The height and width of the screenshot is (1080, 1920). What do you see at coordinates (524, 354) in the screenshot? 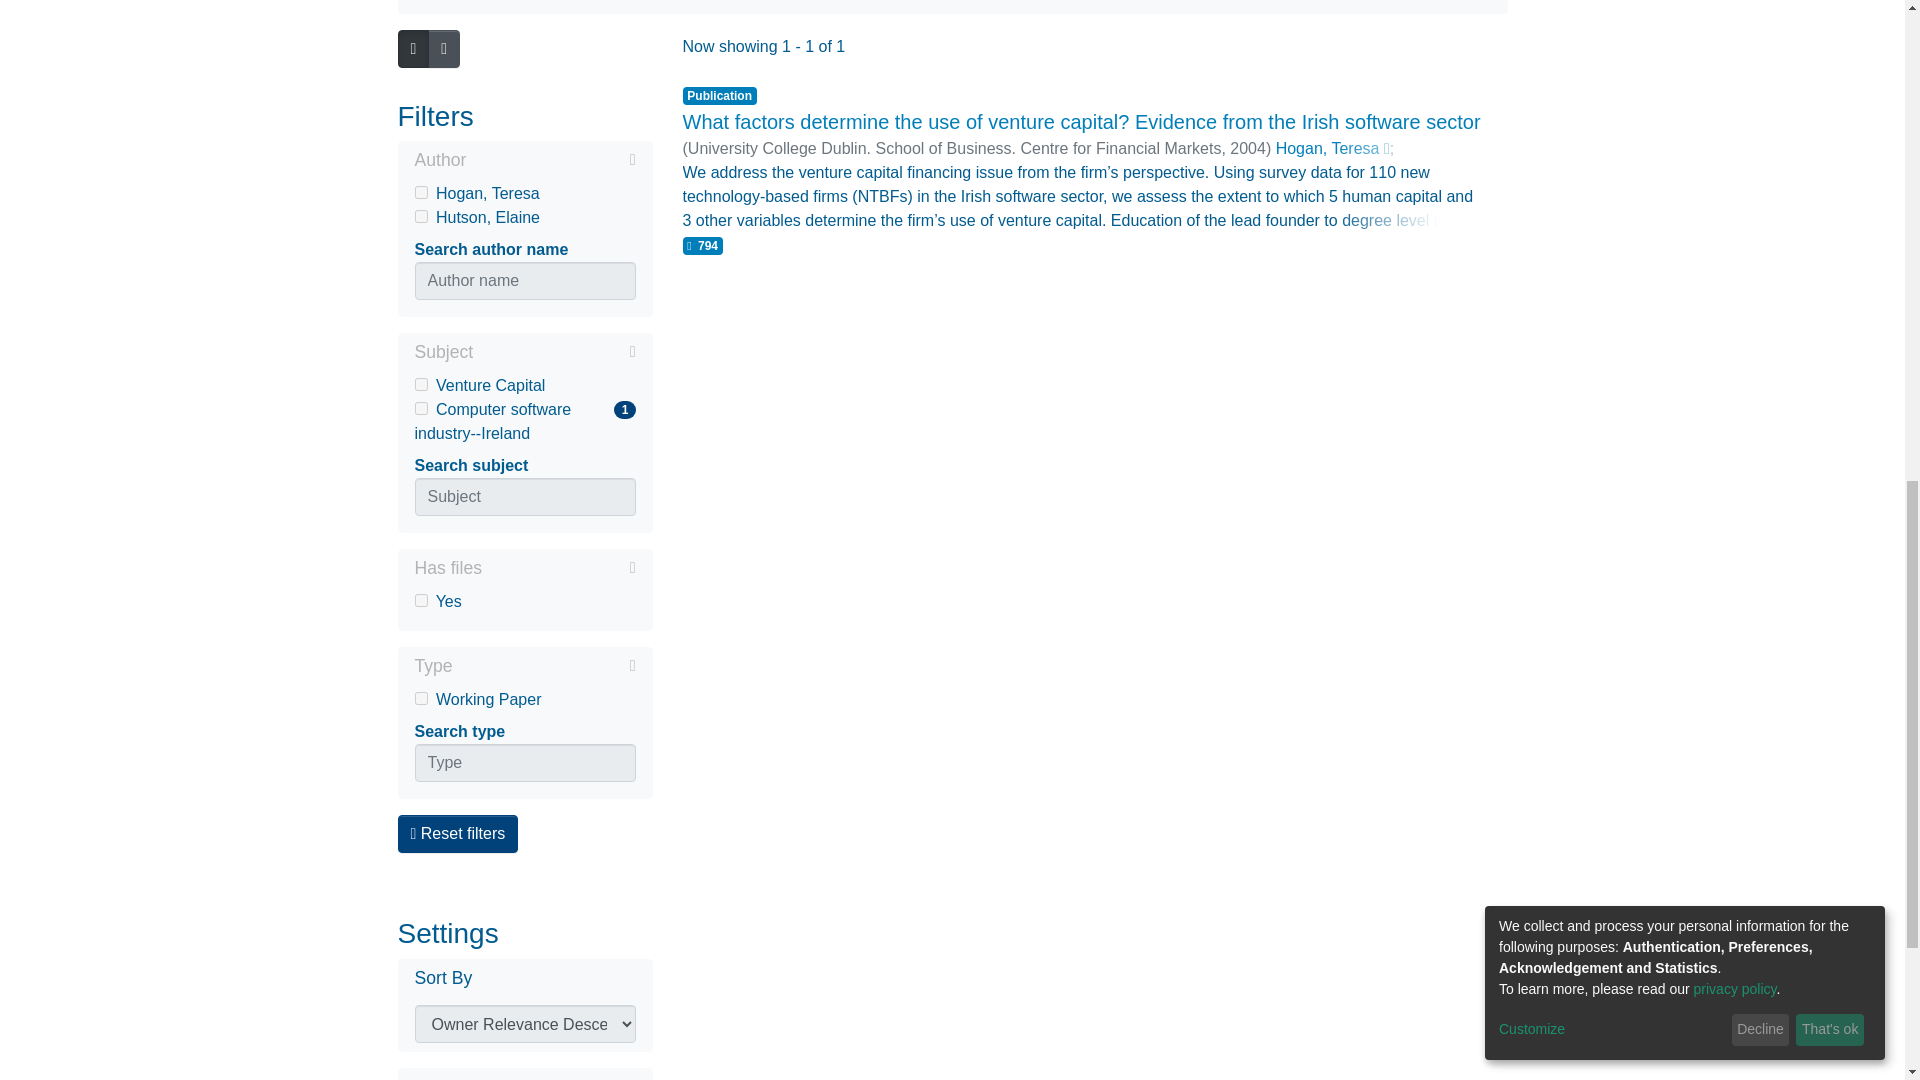
I see `Collapse filter` at bounding box center [524, 354].